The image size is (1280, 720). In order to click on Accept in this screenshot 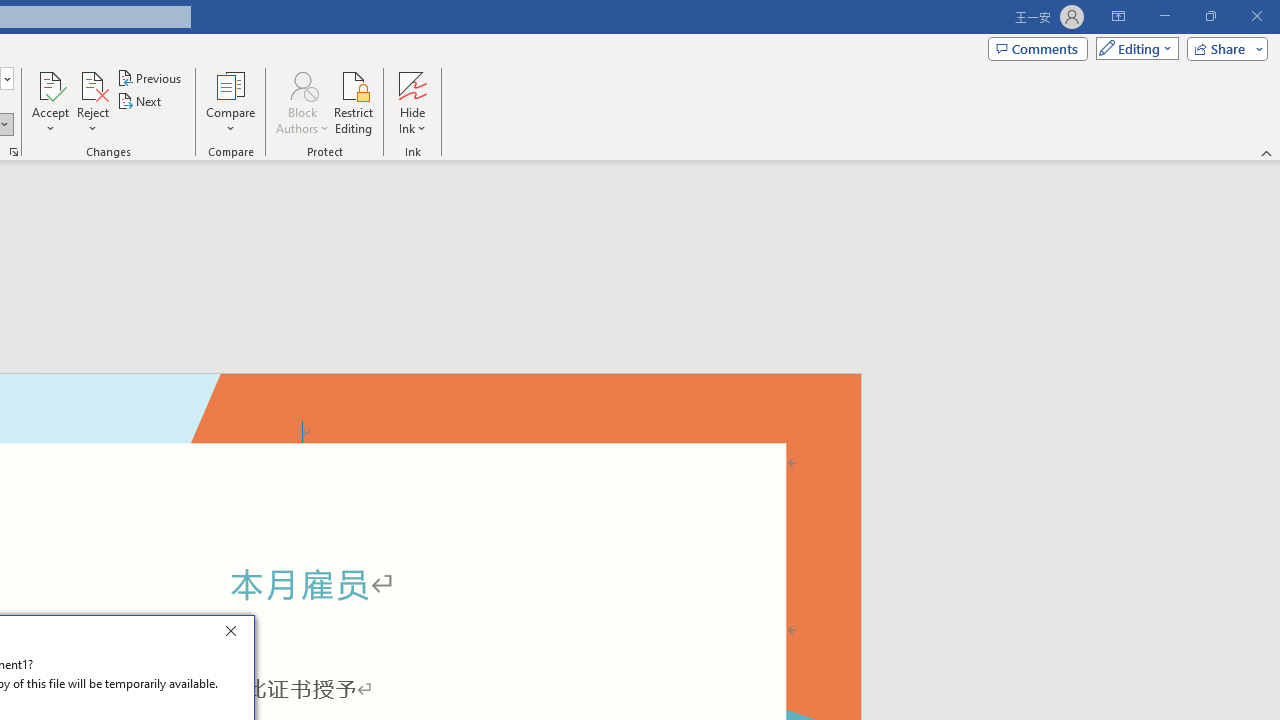, I will do `click(50, 102)`.